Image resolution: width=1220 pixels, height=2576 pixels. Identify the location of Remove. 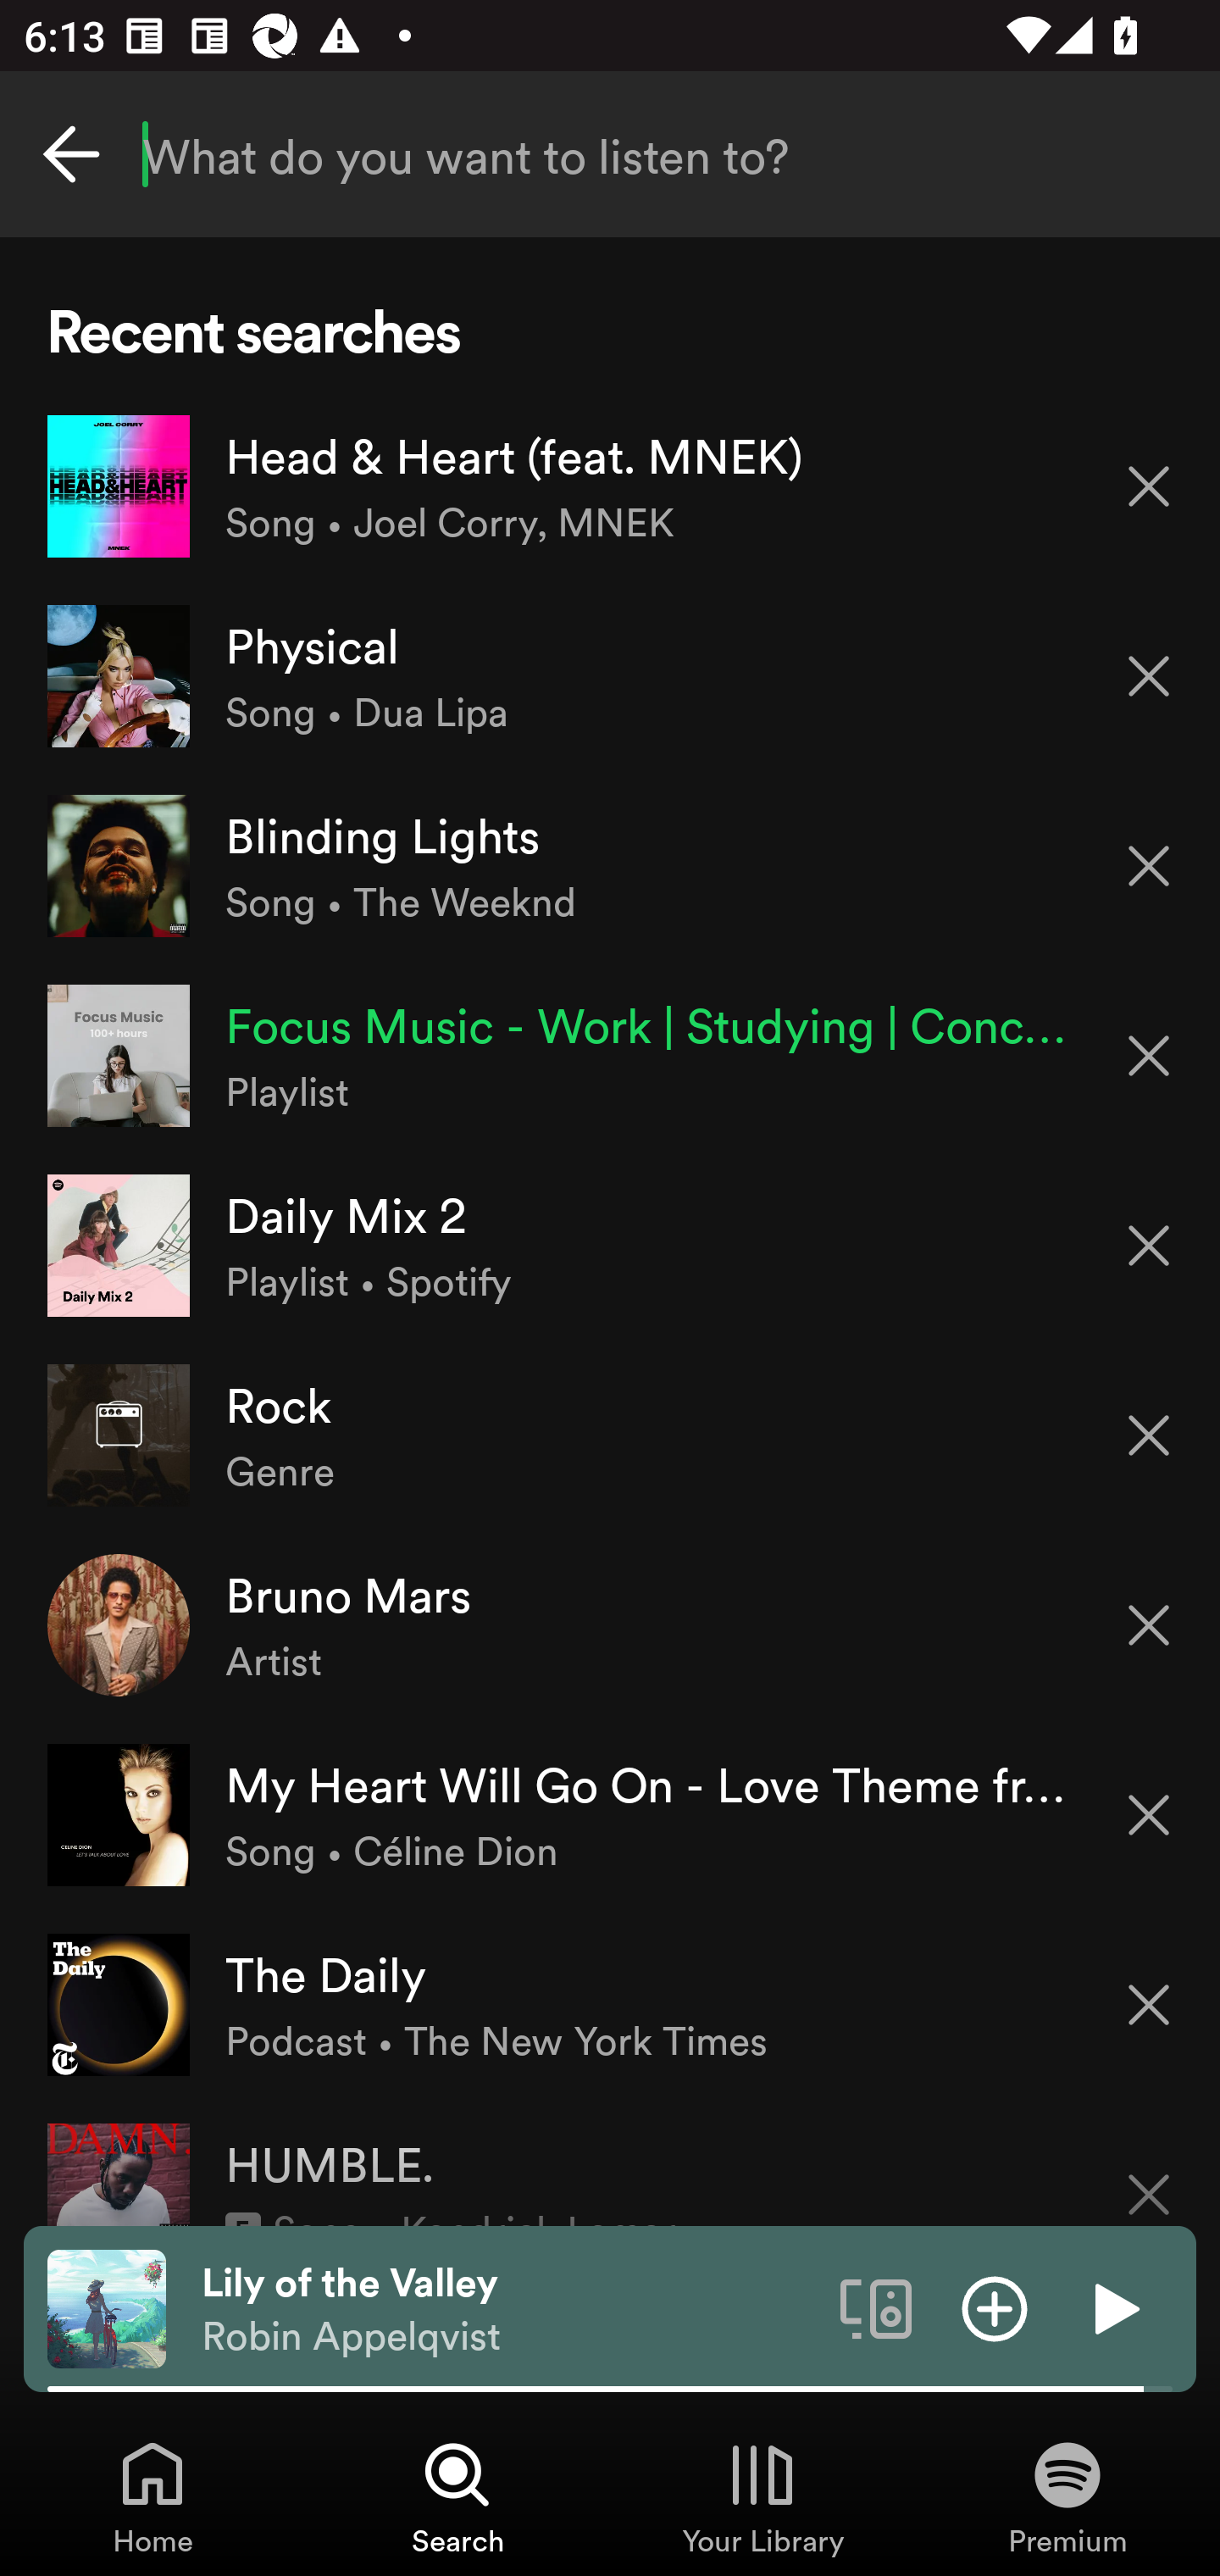
(1149, 485).